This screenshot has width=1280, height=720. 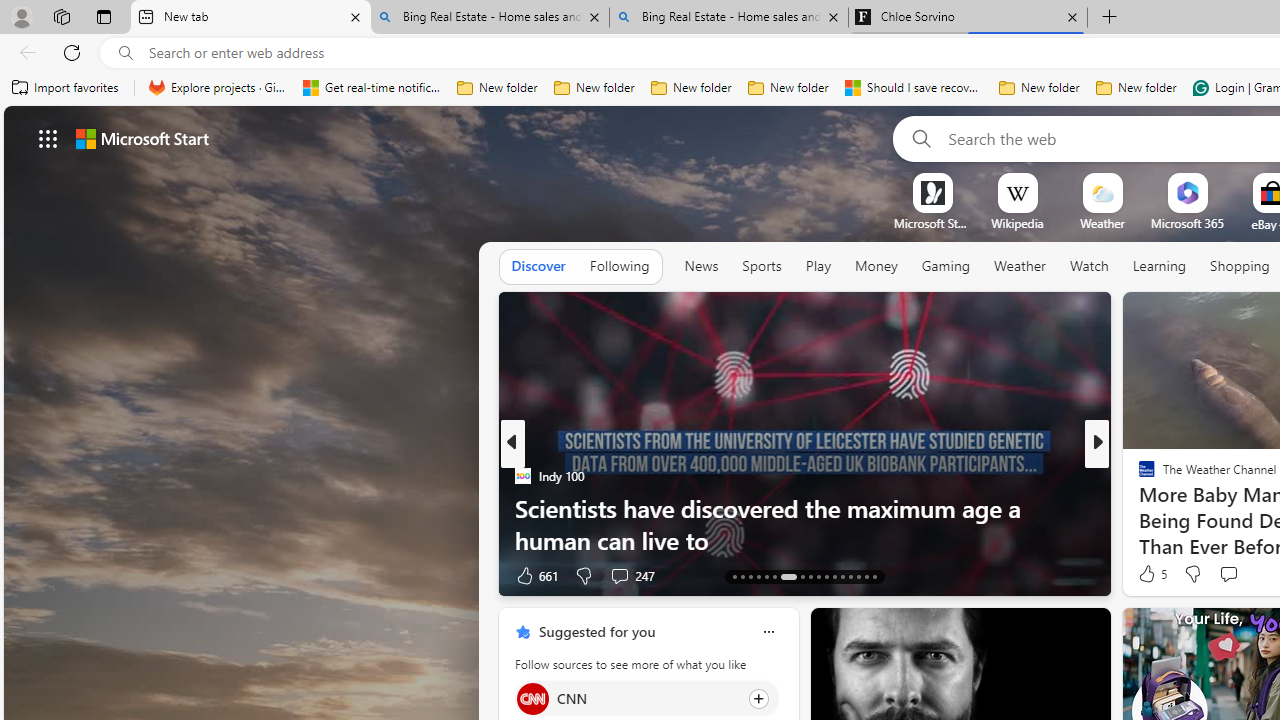 What do you see at coordinates (1136, 88) in the screenshot?
I see `New folder` at bounding box center [1136, 88].